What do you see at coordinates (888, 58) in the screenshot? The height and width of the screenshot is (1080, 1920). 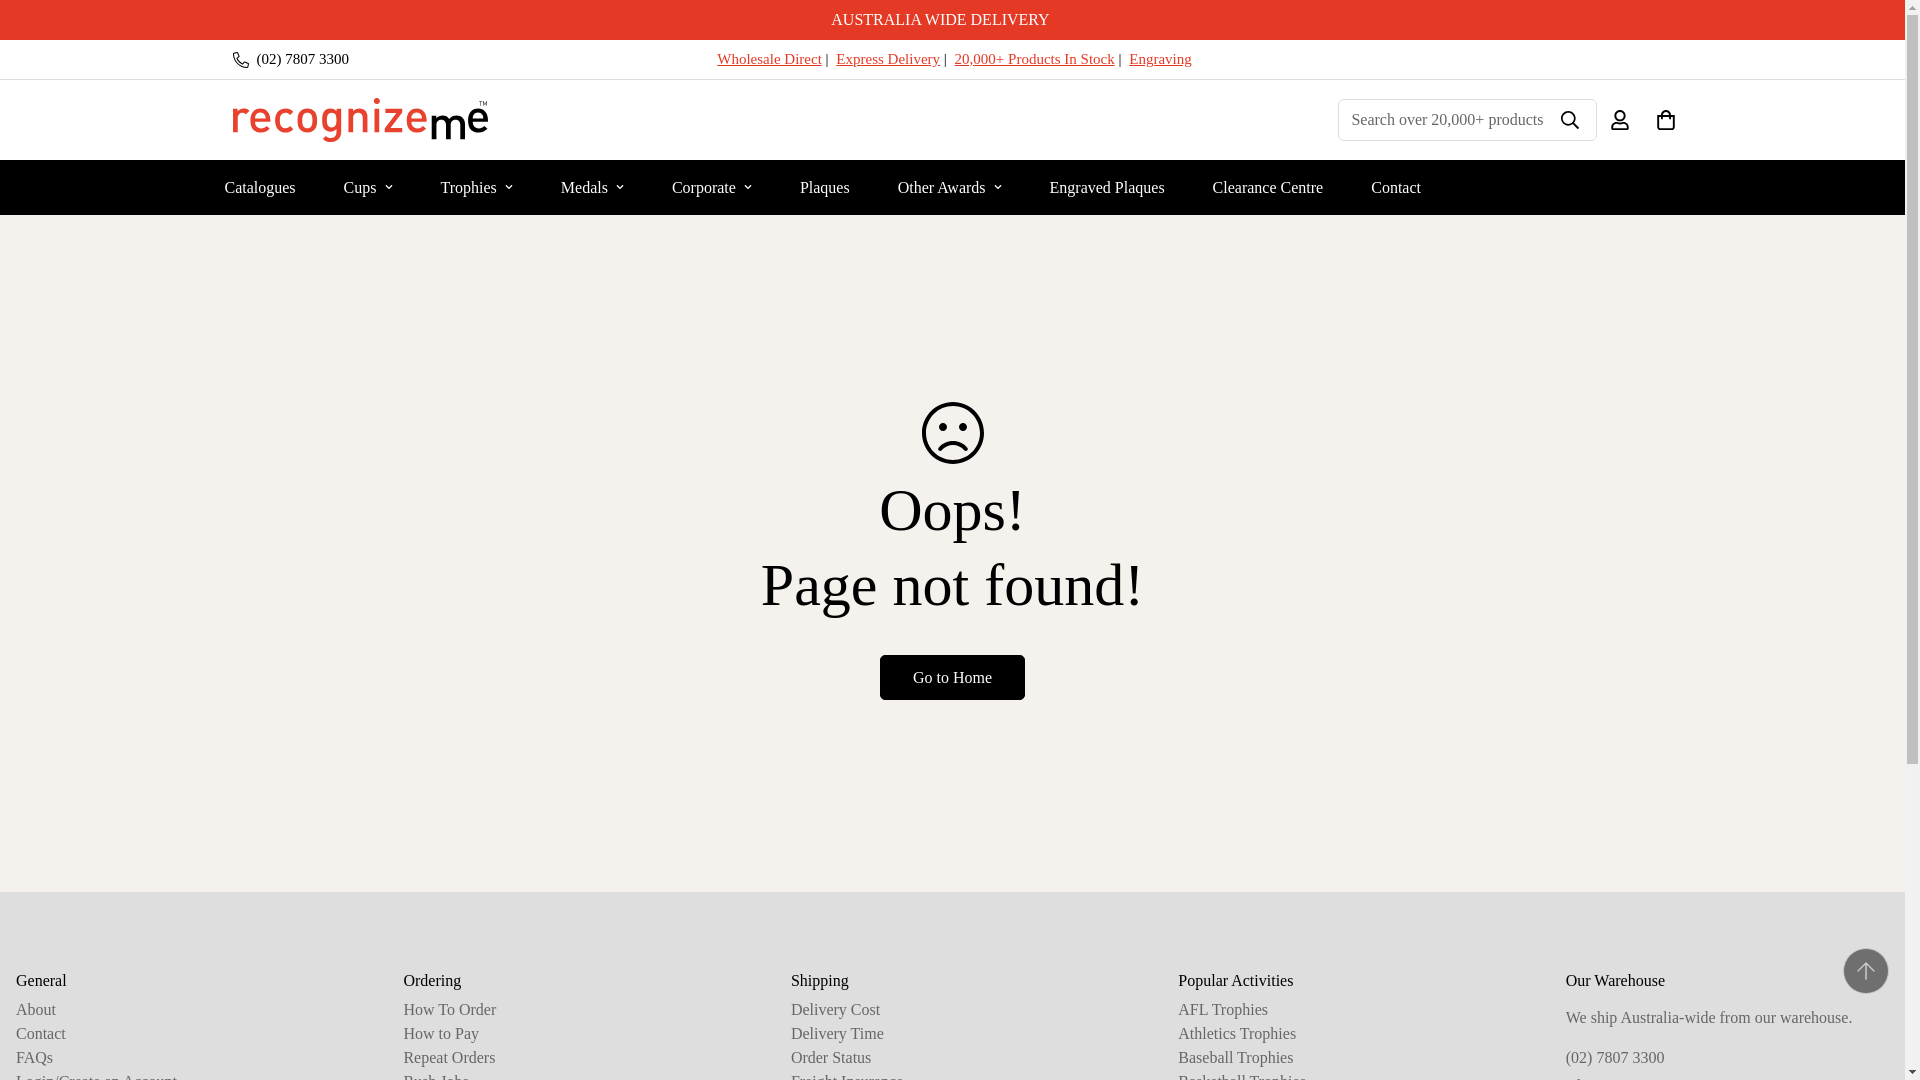 I see `Express Delivery` at bounding box center [888, 58].